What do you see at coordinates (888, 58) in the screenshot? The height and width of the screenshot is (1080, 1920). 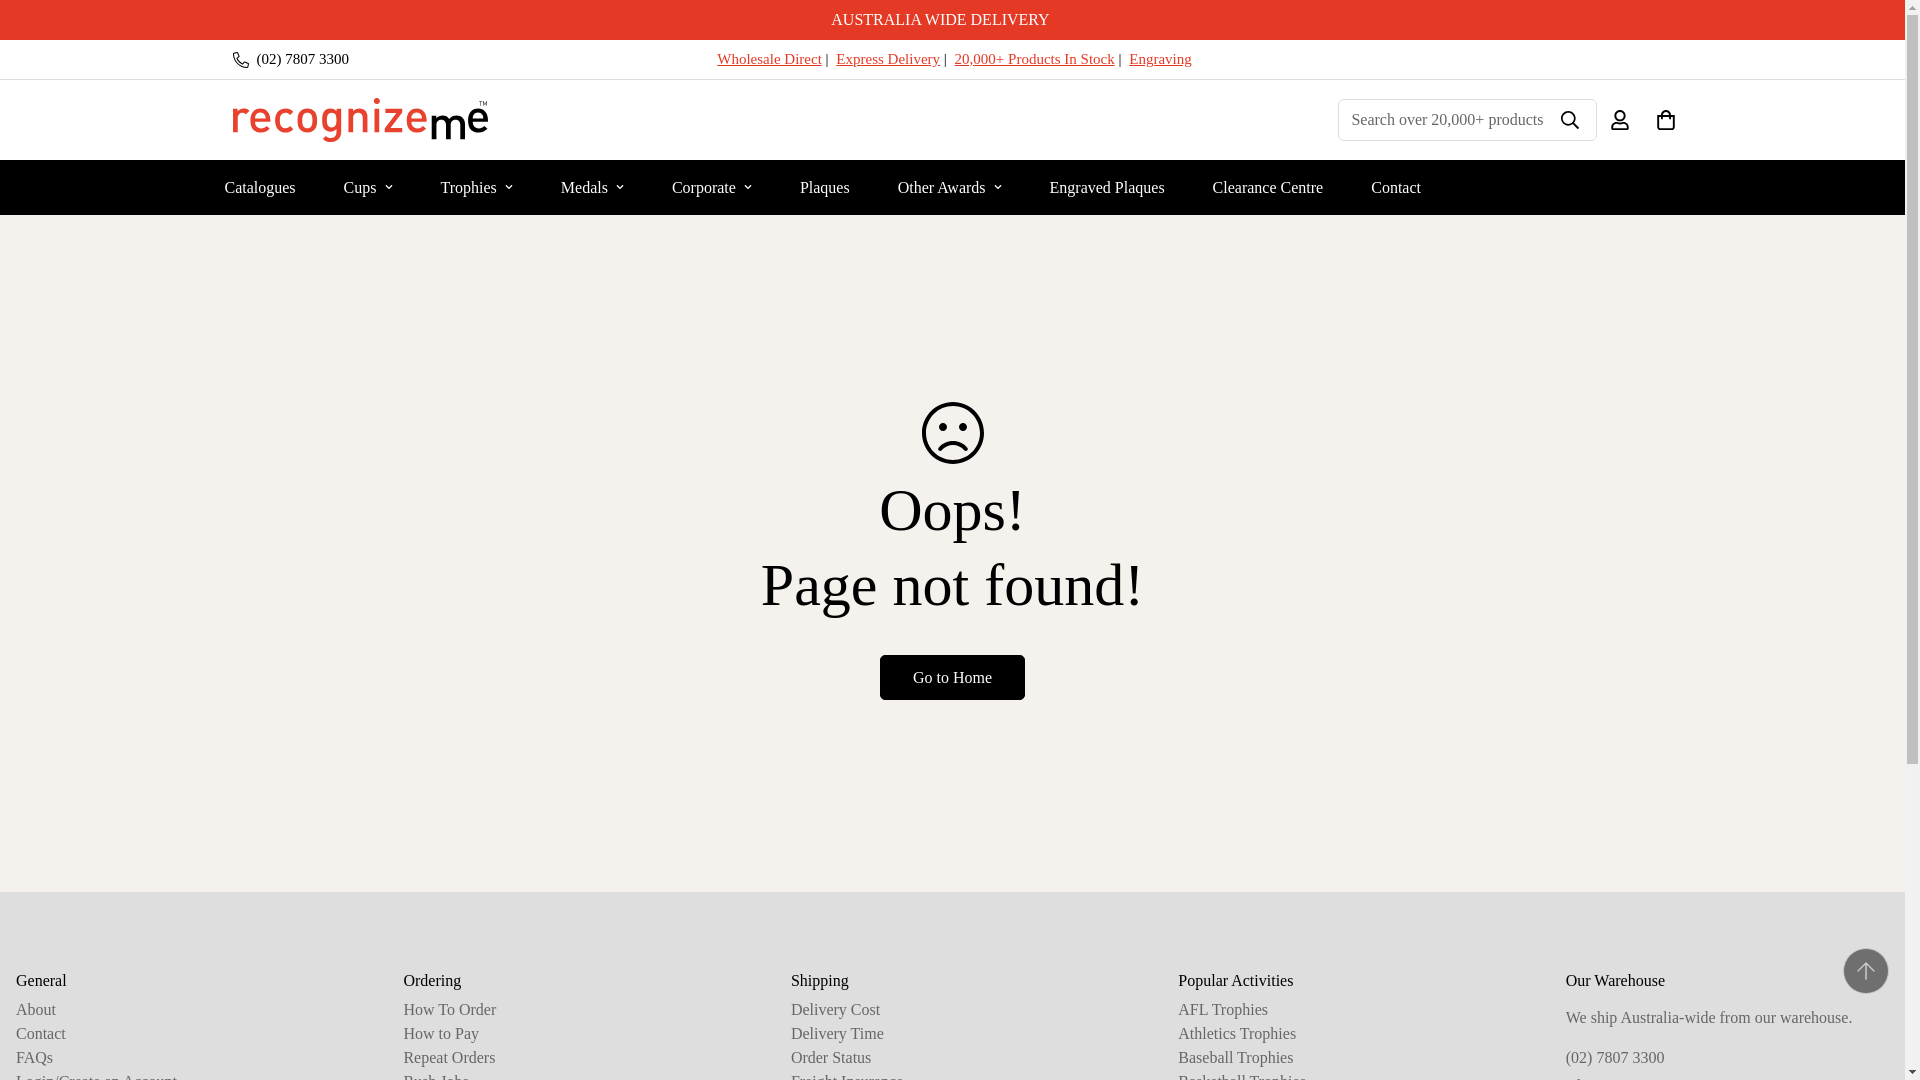 I see `Express Delivery` at bounding box center [888, 58].